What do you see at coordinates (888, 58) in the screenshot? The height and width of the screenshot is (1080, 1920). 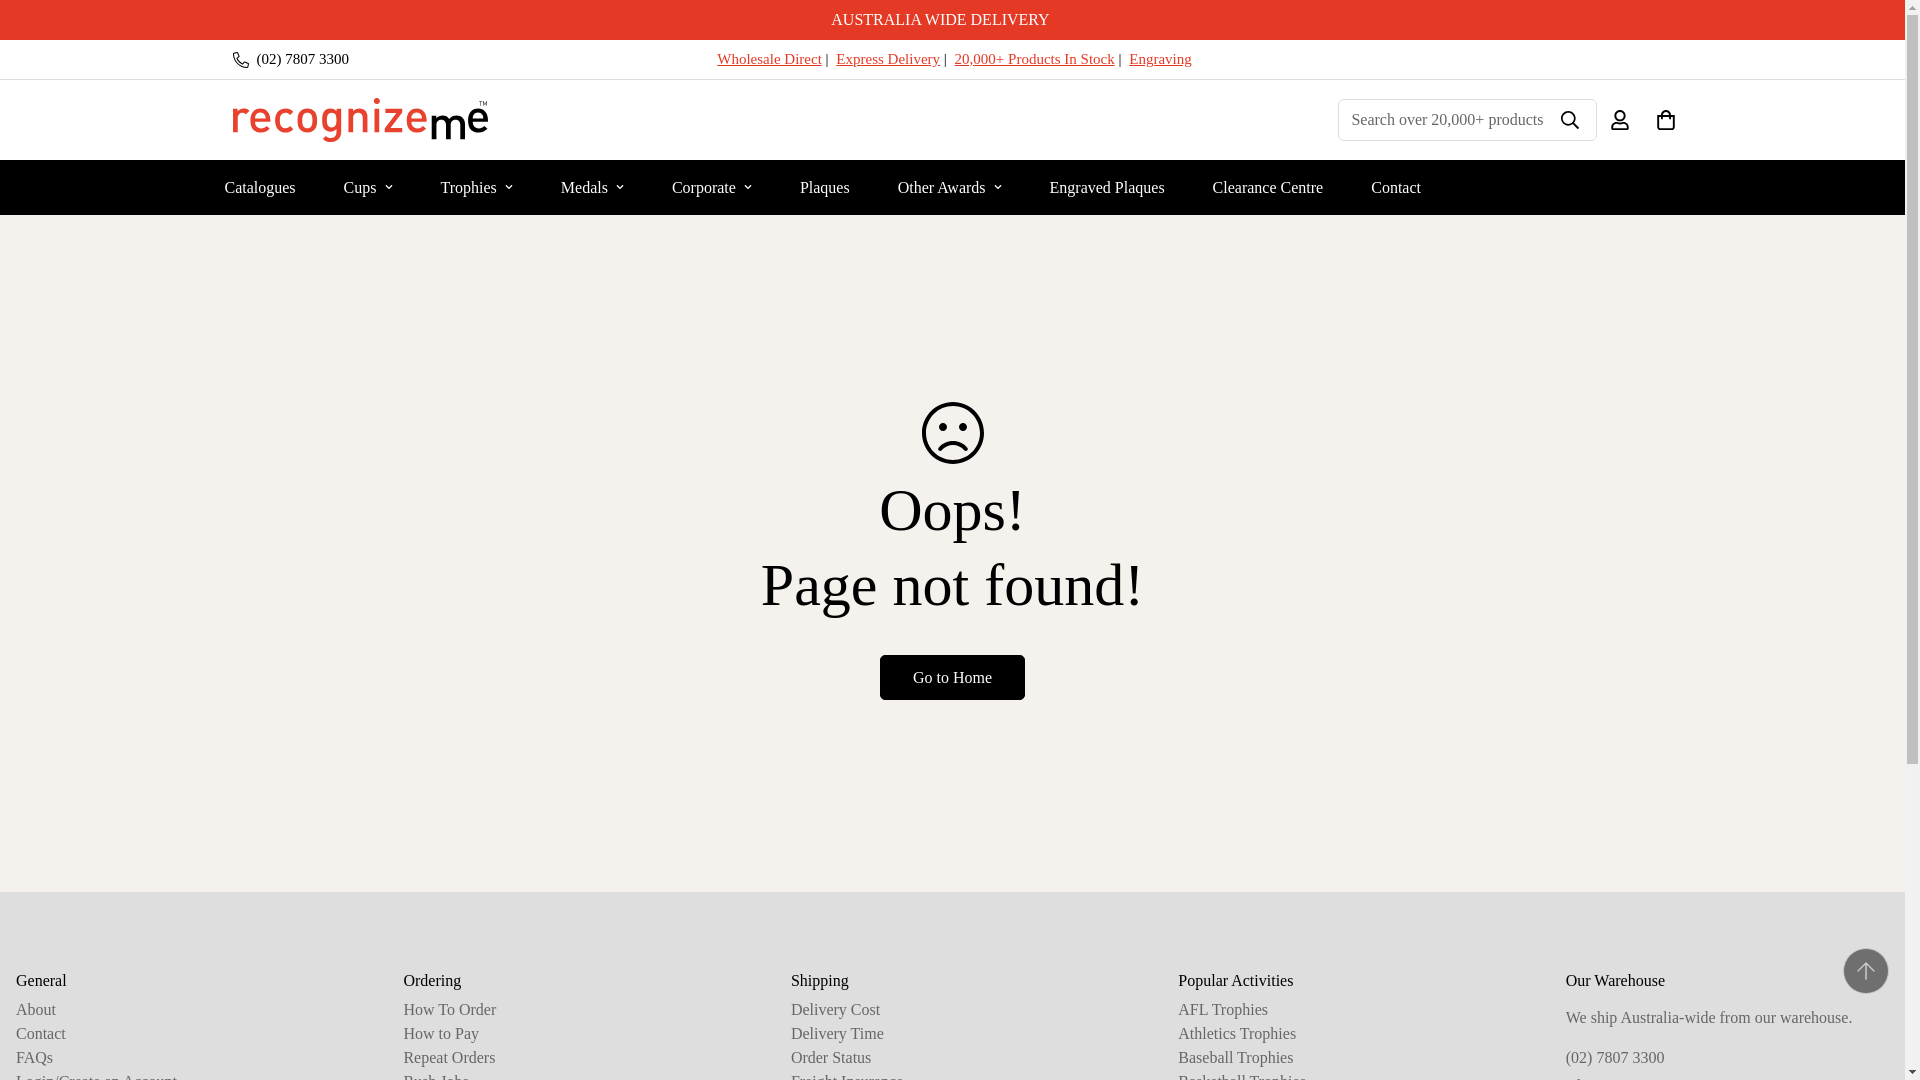 I see `Express Delivery` at bounding box center [888, 58].